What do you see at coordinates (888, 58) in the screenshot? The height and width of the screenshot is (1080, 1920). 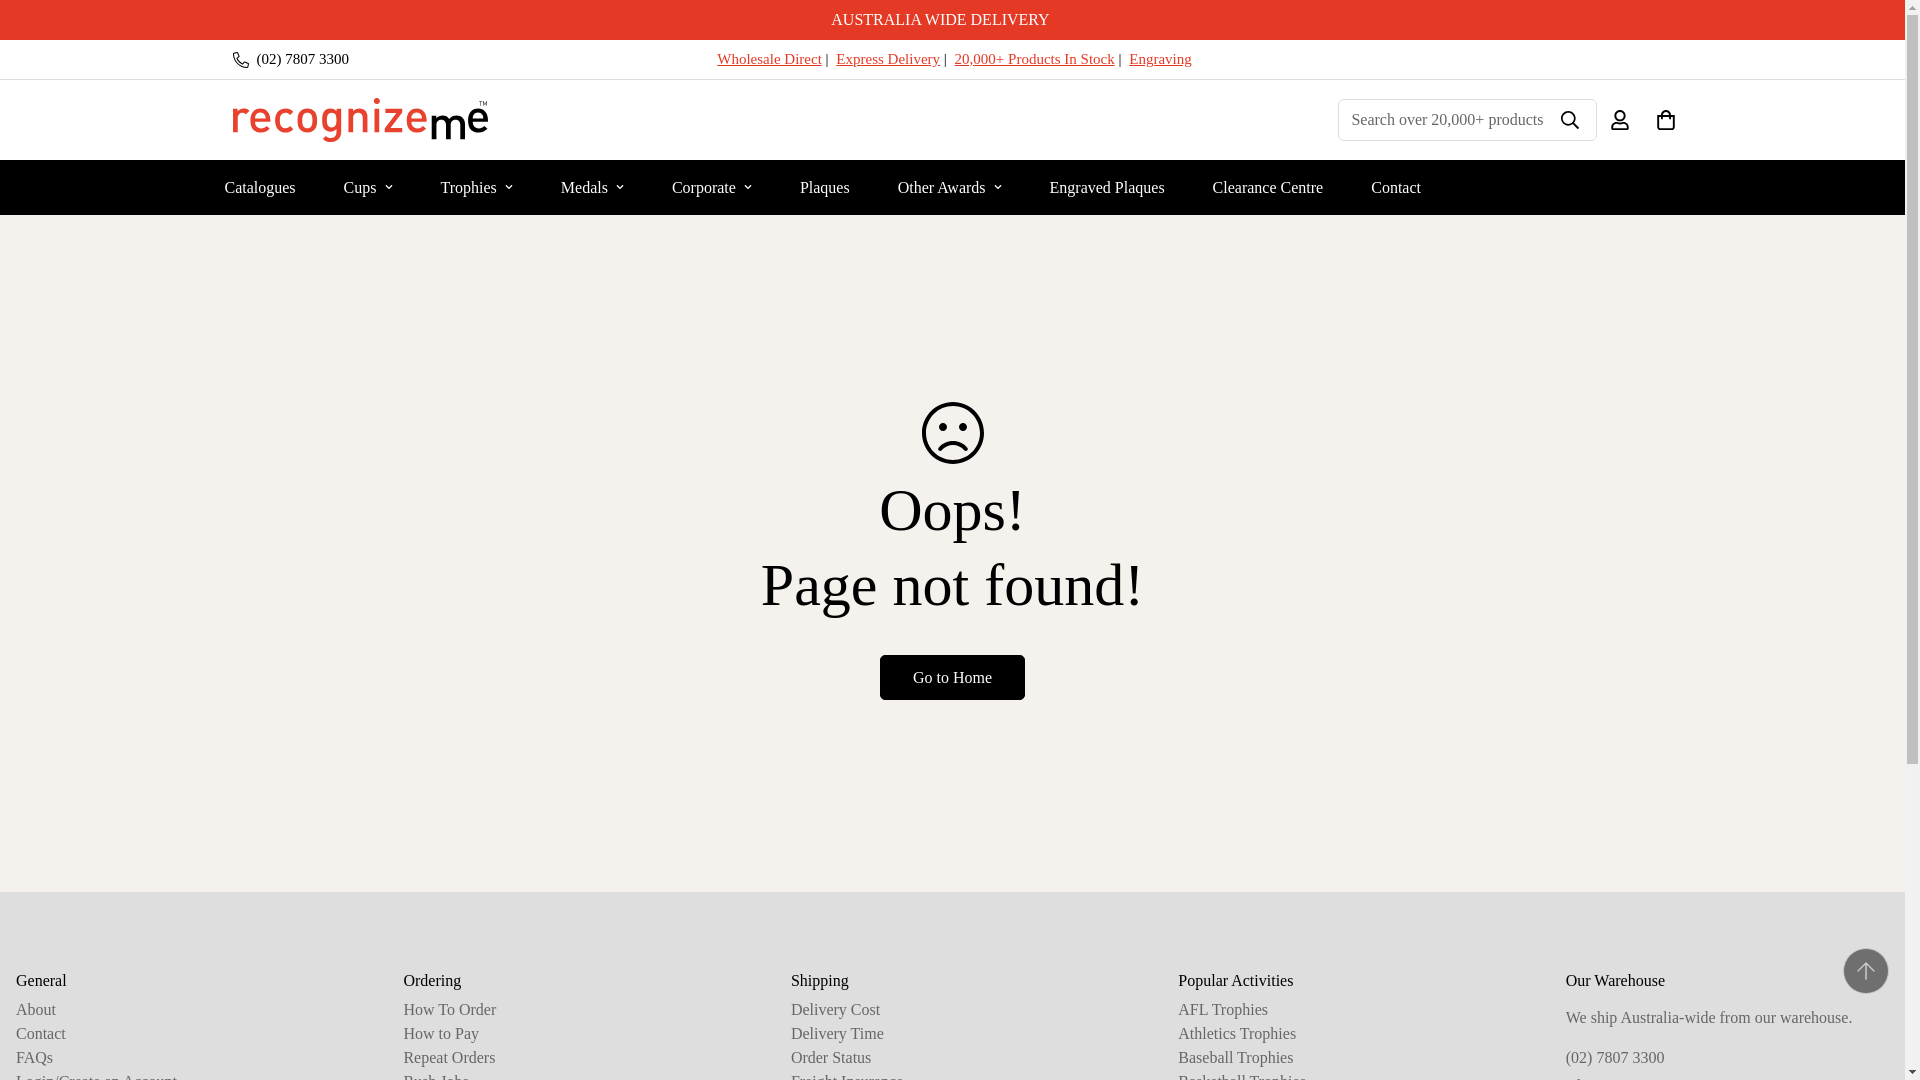 I see `Express Delivery` at bounding box center [888, 58].